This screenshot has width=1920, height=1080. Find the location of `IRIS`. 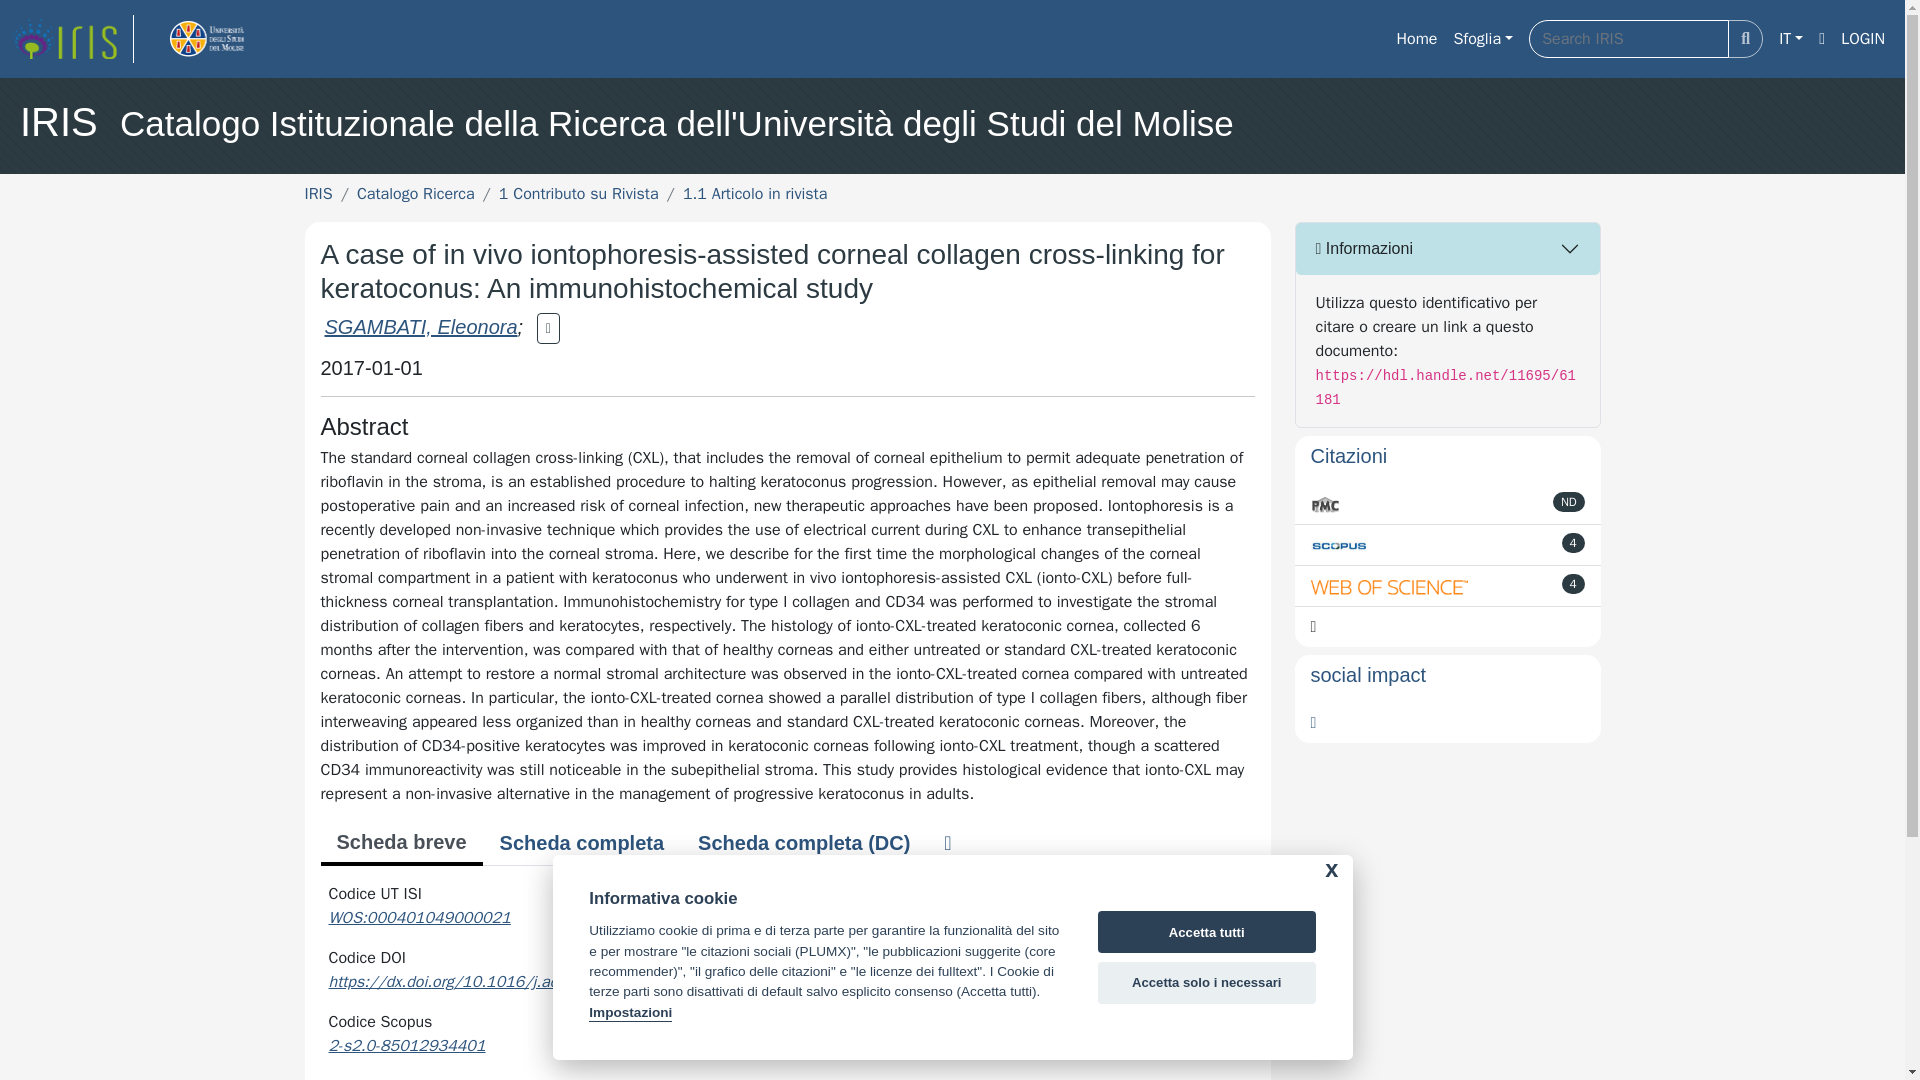

IRIS is located at coordinates (318, 194).